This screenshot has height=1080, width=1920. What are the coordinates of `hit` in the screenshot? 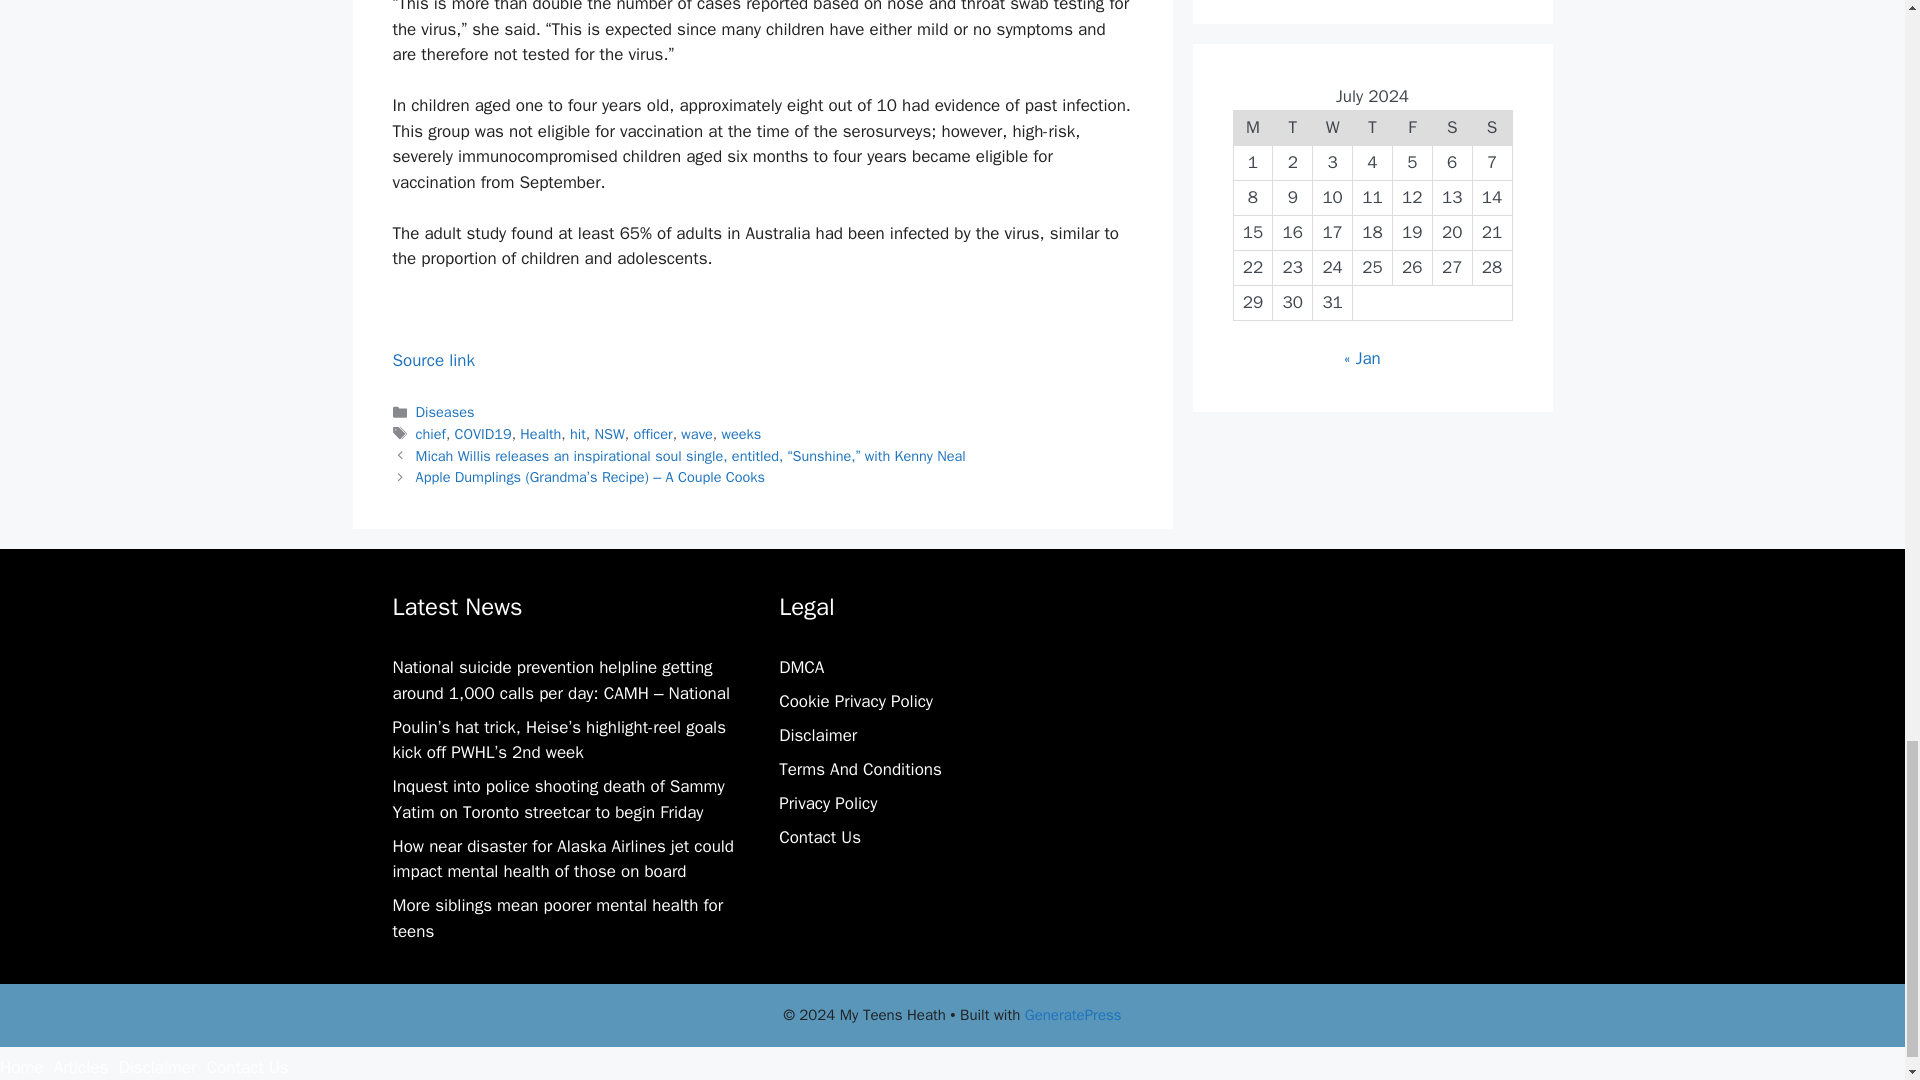 It's located at (578, 434).